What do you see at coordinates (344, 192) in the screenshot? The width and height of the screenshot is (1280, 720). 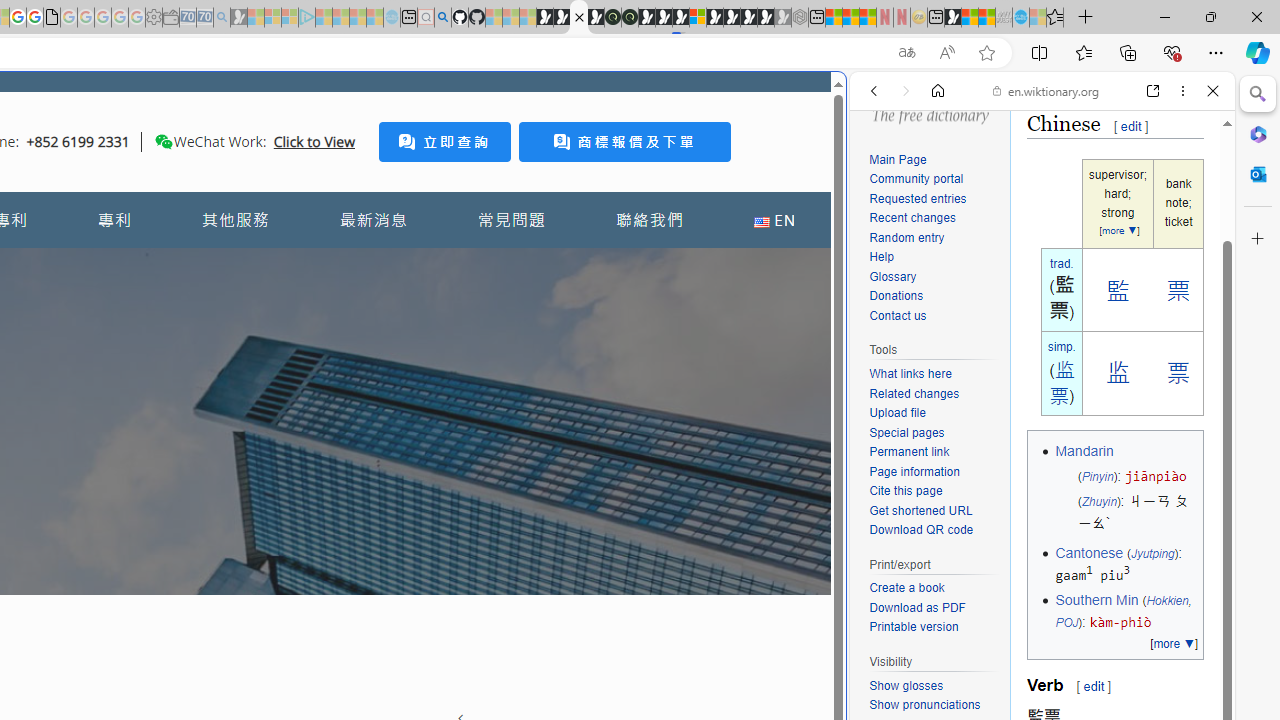 I see `Search or enter web address` at bounding box center [344, 192].